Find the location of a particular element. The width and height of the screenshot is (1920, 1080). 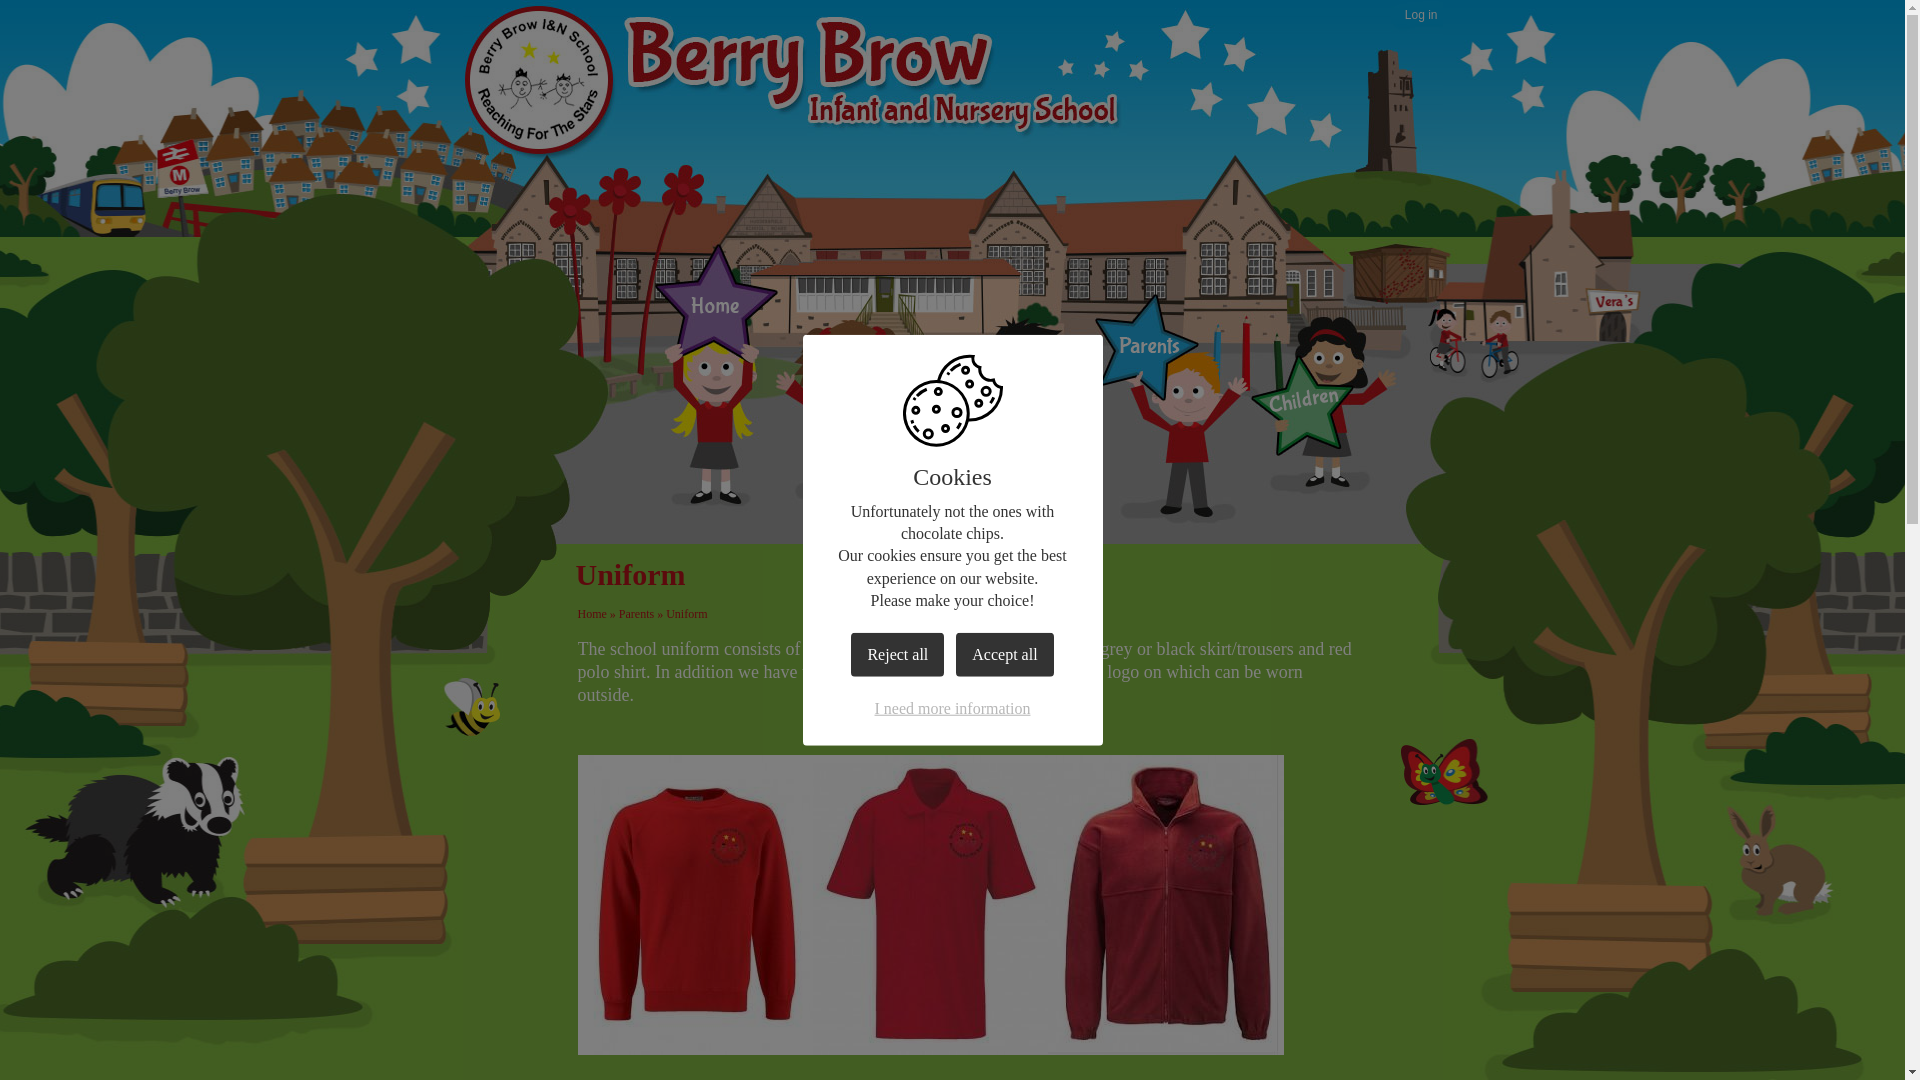

Home Page is located at coordinates (540, 80).